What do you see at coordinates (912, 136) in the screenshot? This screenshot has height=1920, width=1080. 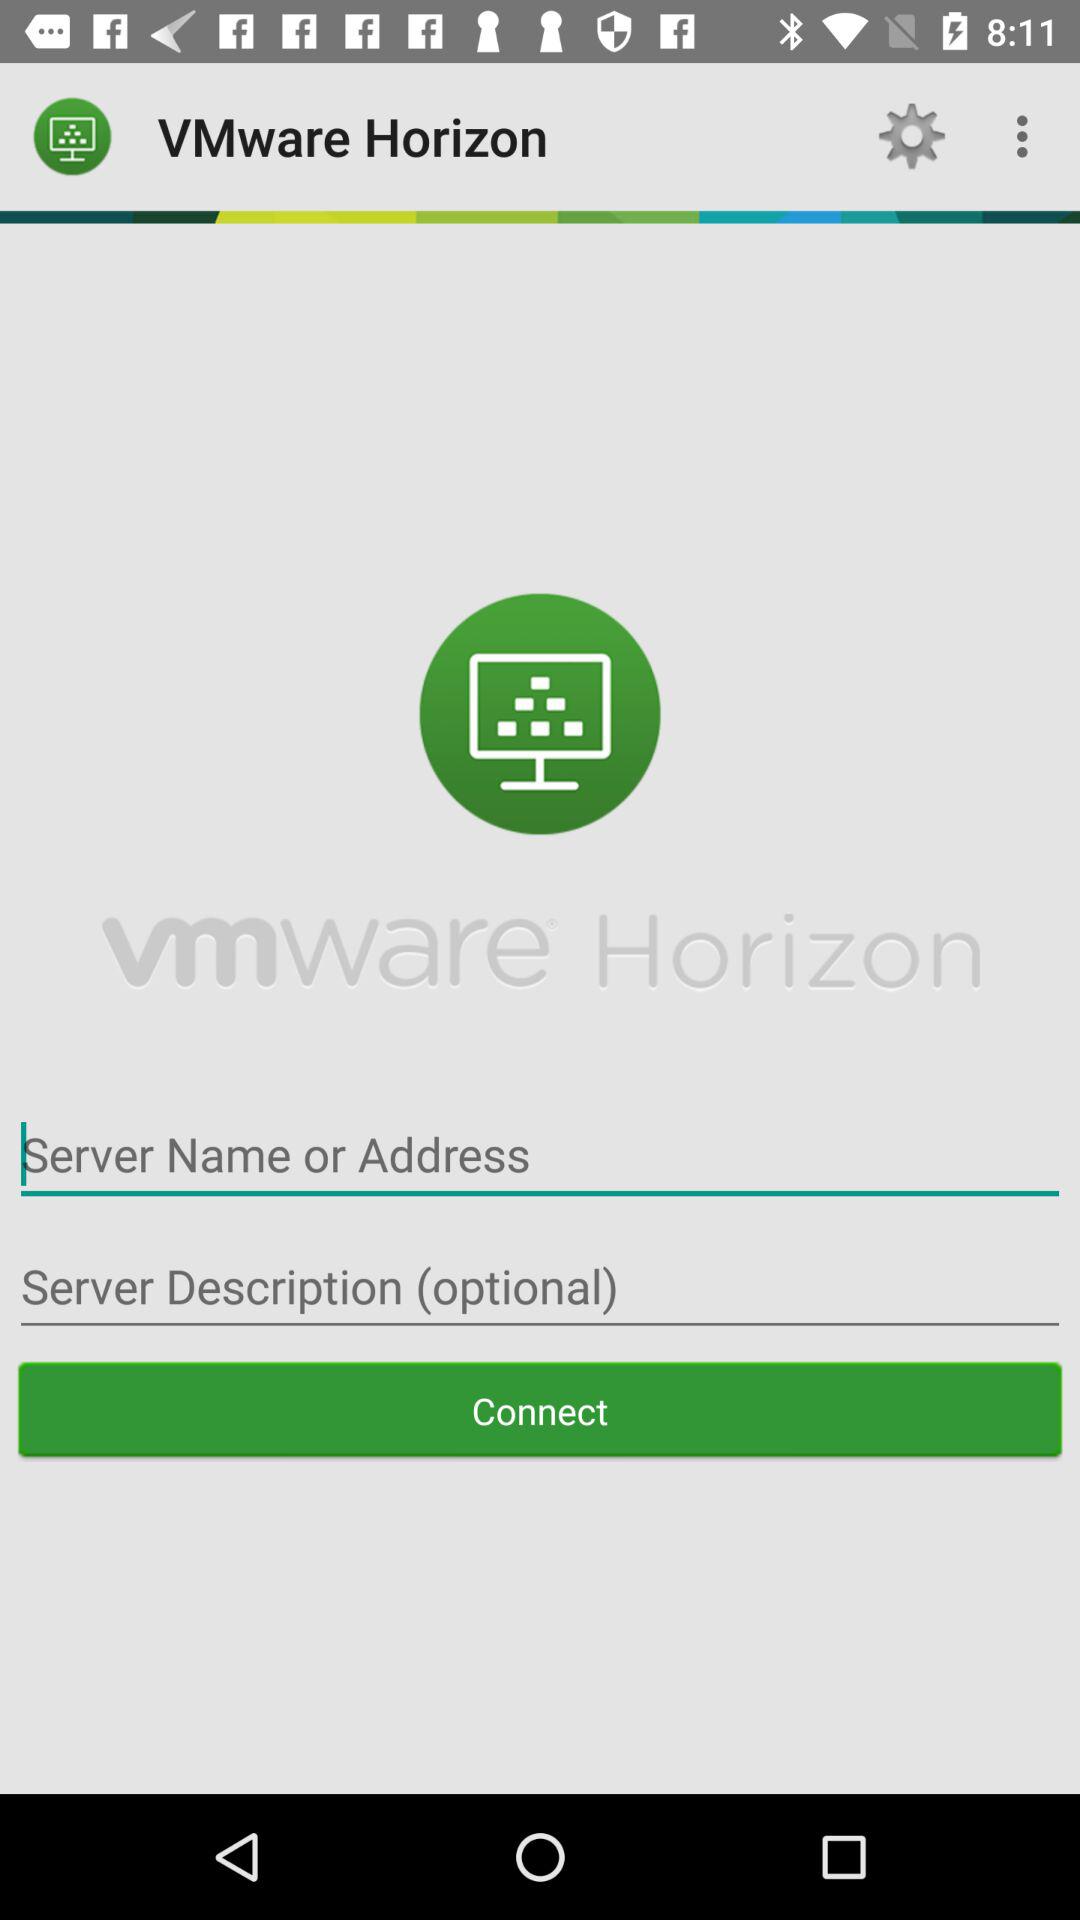 I see `launch the app to the right of vmware horizon icon` at bounding box center [912, 136].